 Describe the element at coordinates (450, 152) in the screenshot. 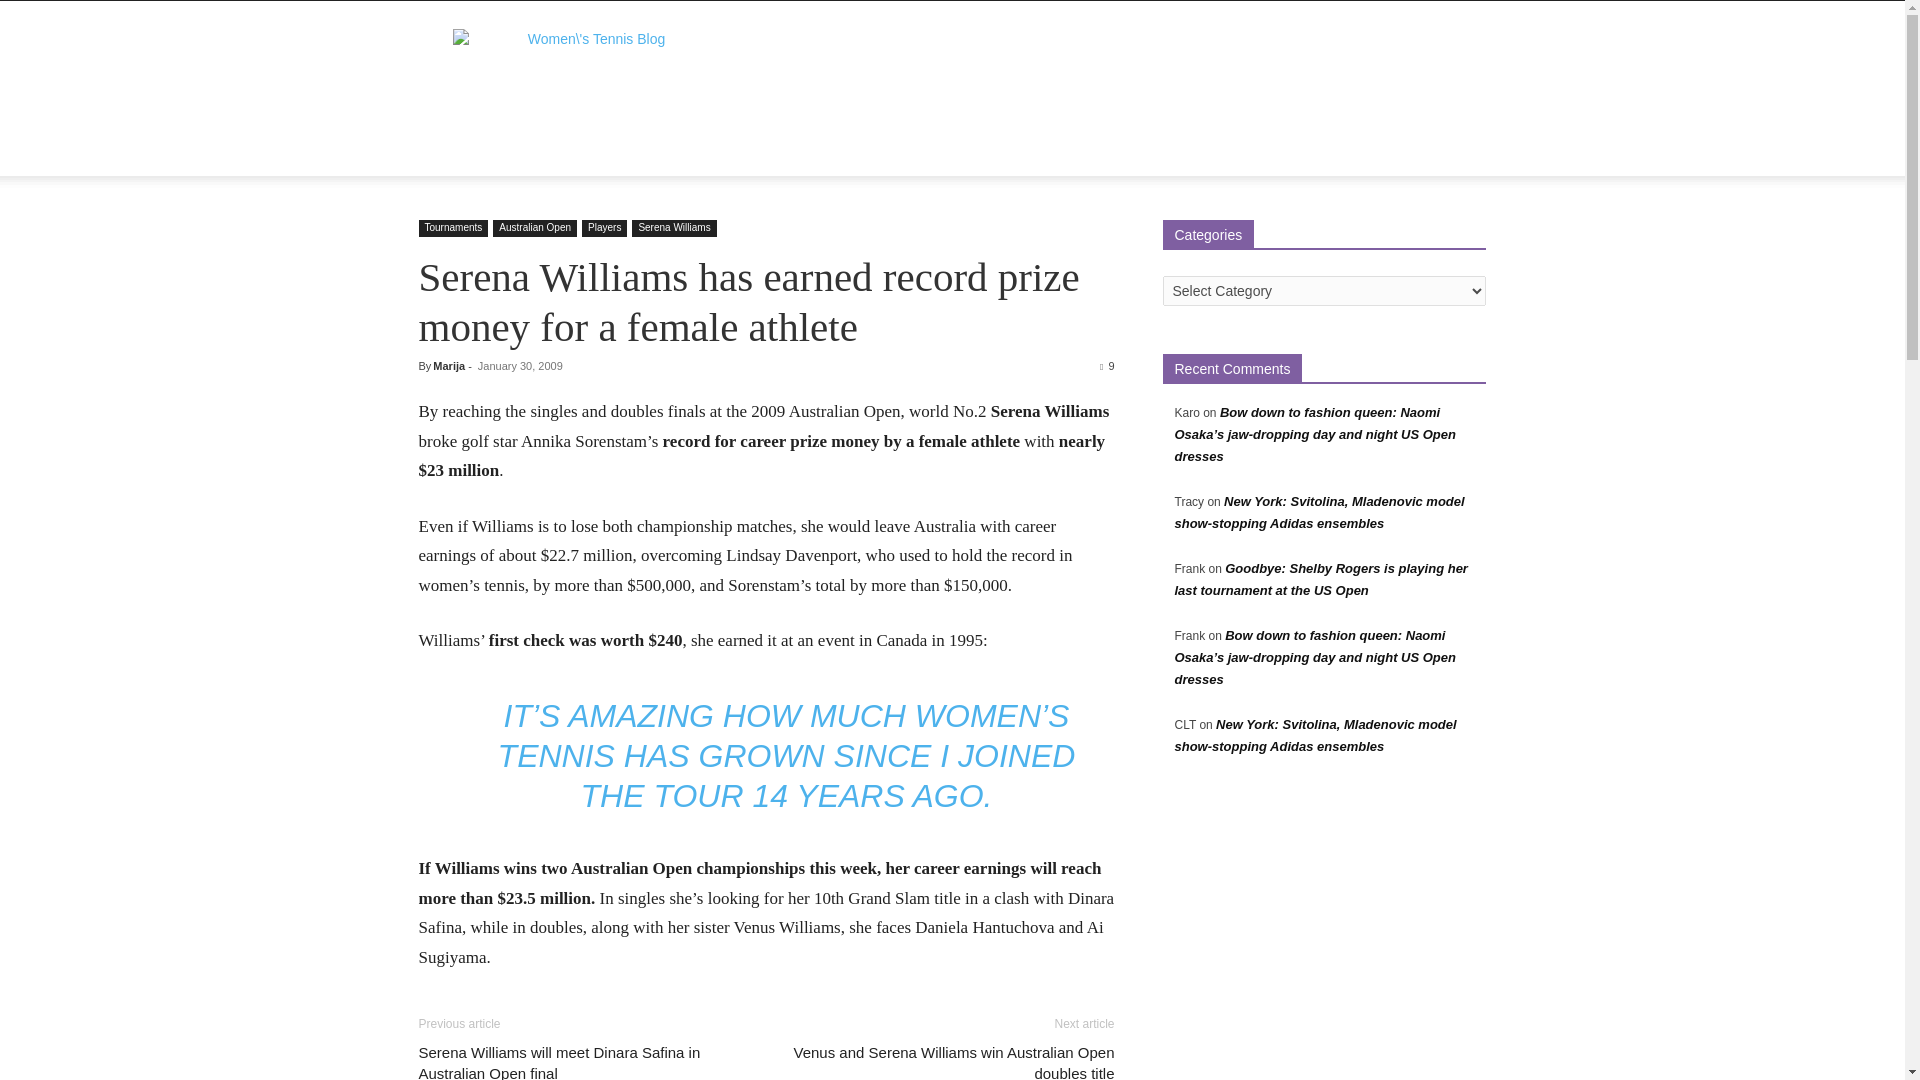

I see `Home` at that location.